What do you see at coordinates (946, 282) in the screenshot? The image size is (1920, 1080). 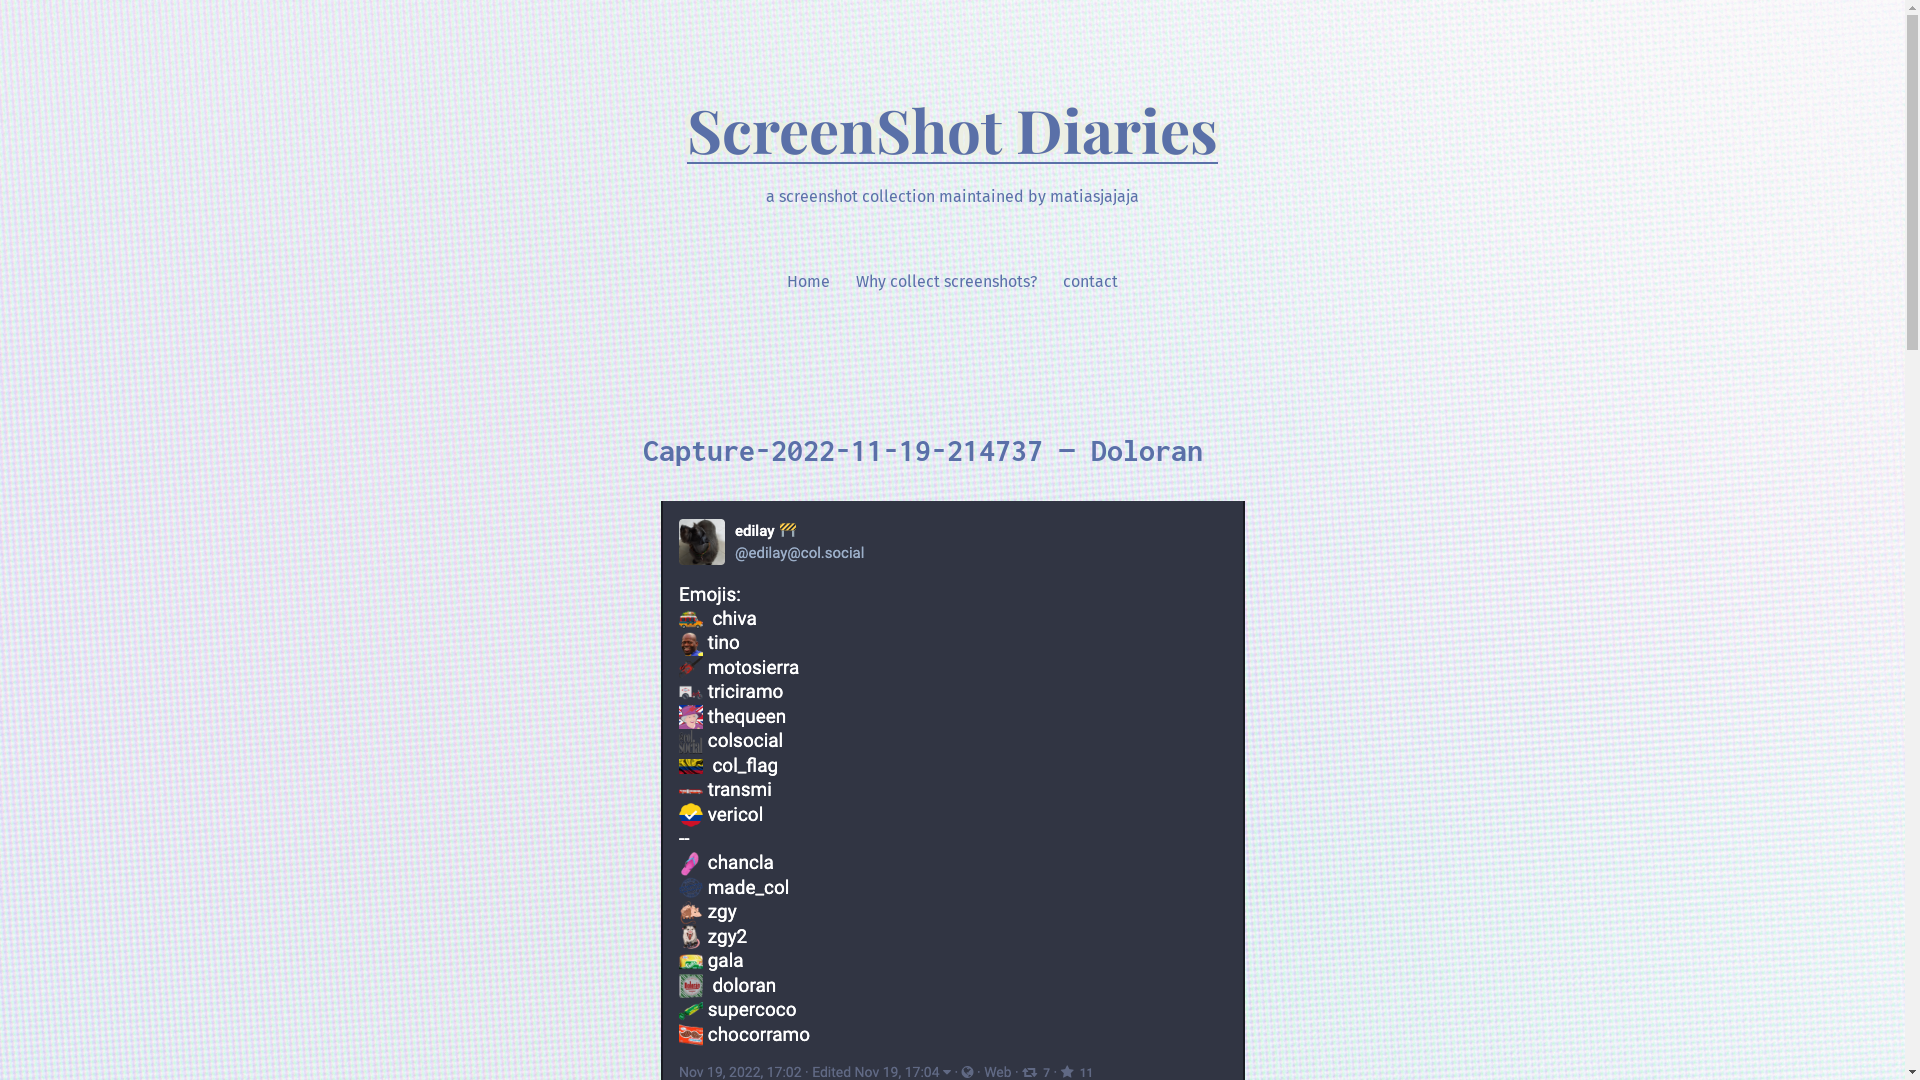 I see `Why collect screenshots?` at bounding box center [946, 282].